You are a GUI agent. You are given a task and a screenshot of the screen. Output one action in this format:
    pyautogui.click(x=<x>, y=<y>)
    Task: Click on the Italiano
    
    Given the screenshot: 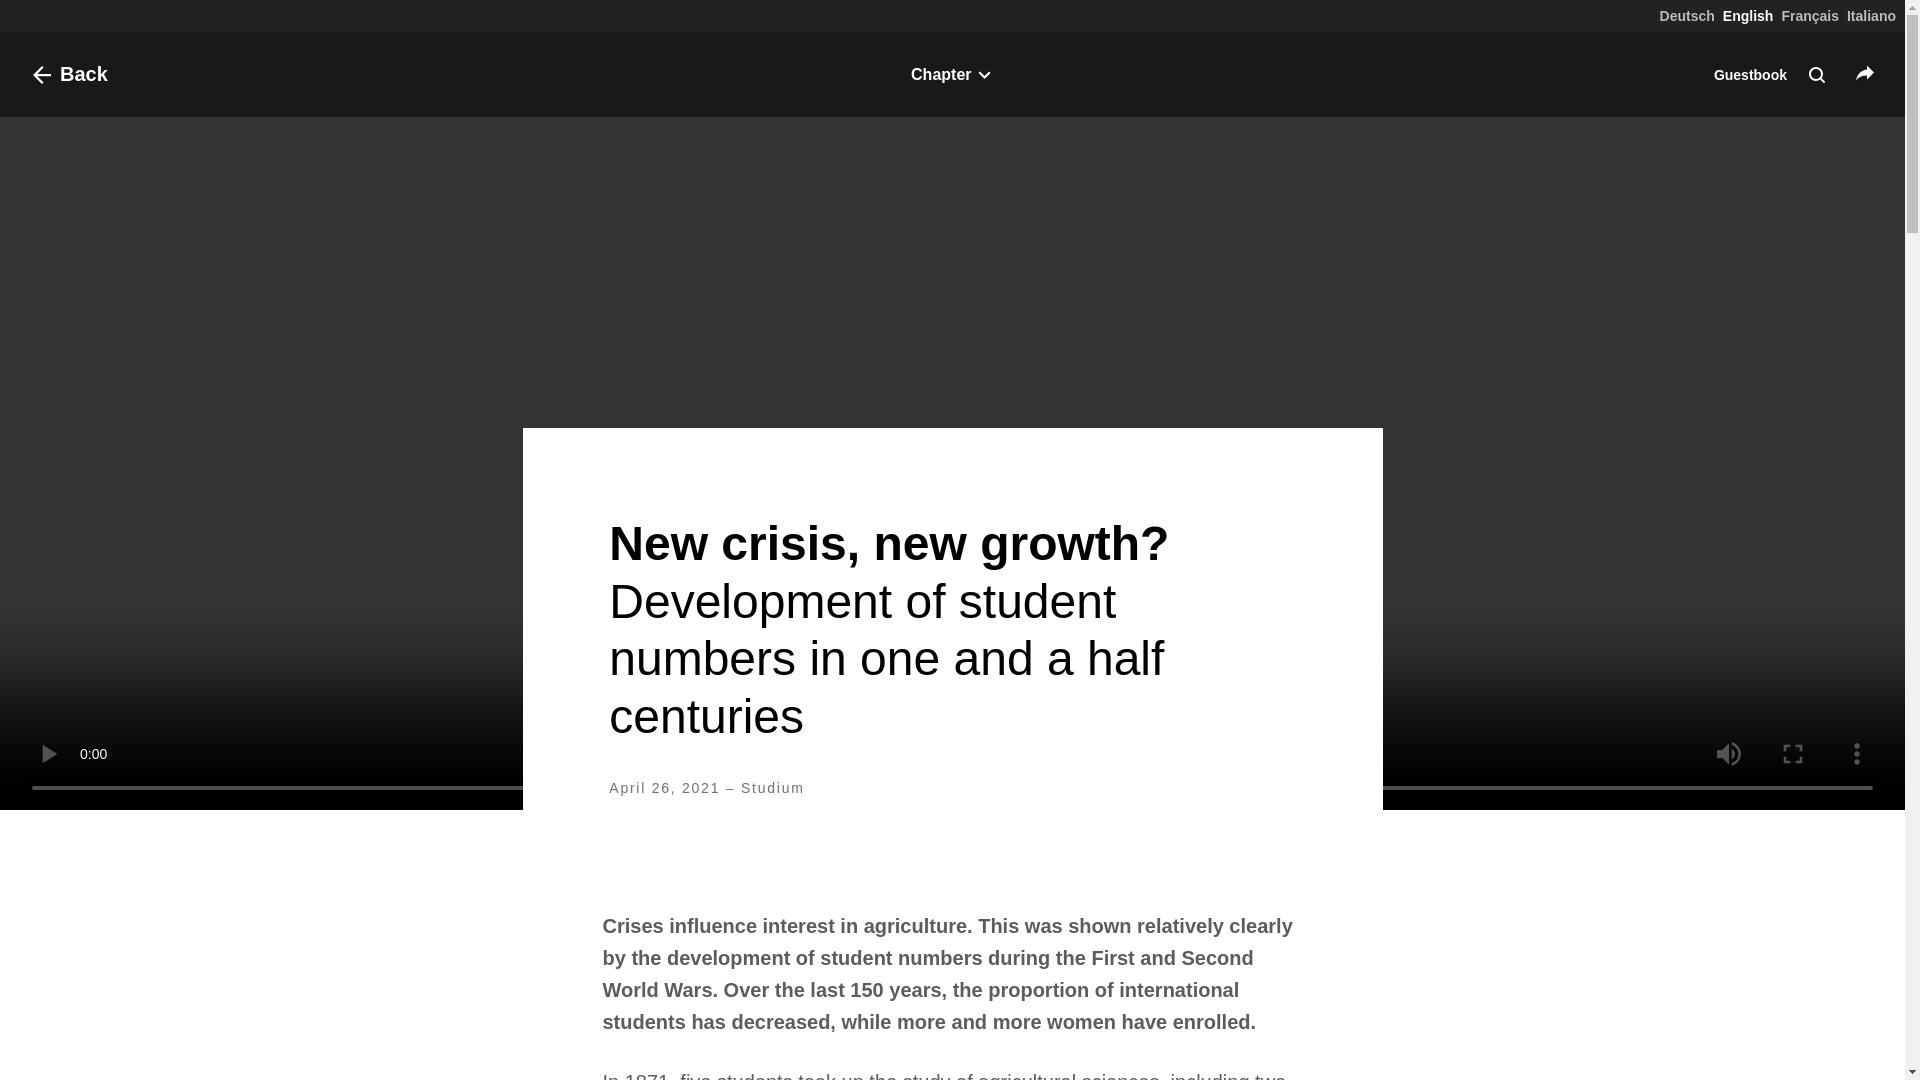 What is the action you would take?
    pyautogui.click(x=1872, y=15)
    